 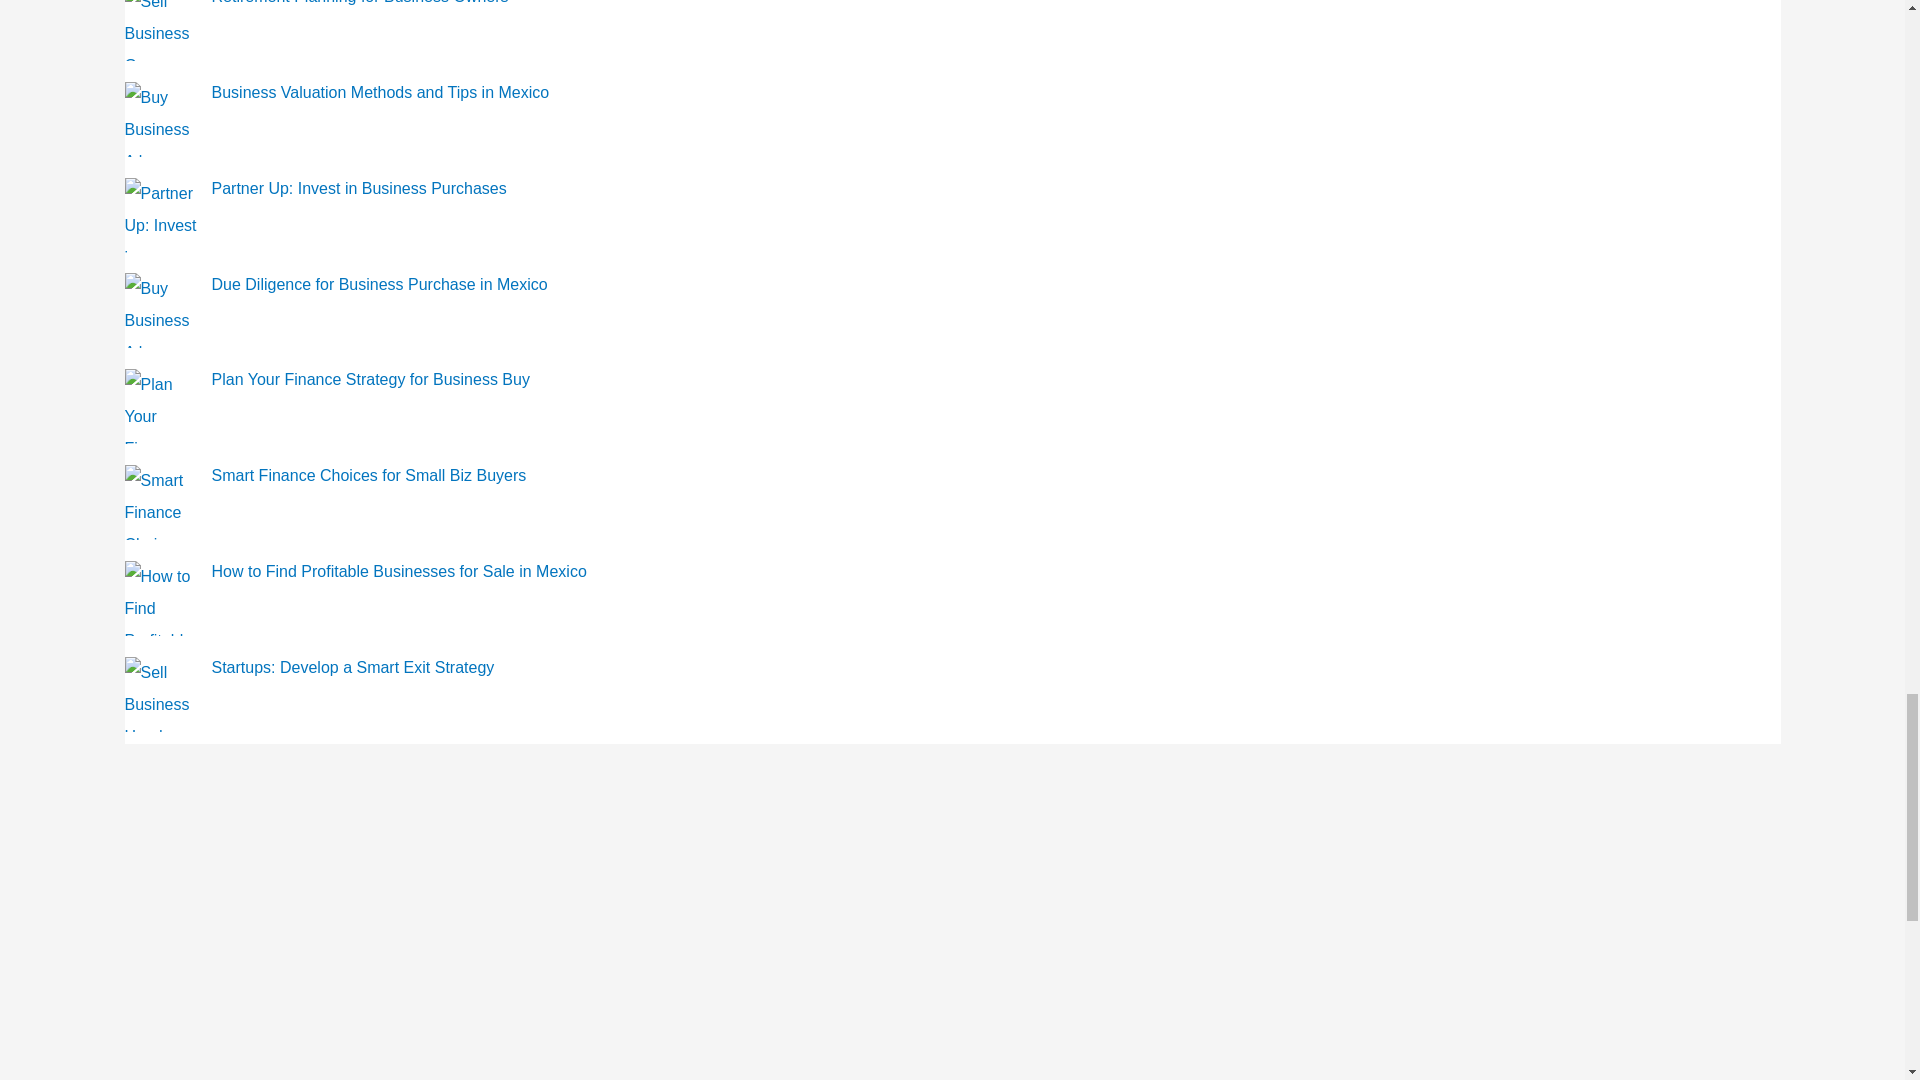 What do you see at coordinates (358, 188) in the screenshot?
I see `Partner Up: Invest in Business Purchases` at bounding box center [358, 188].